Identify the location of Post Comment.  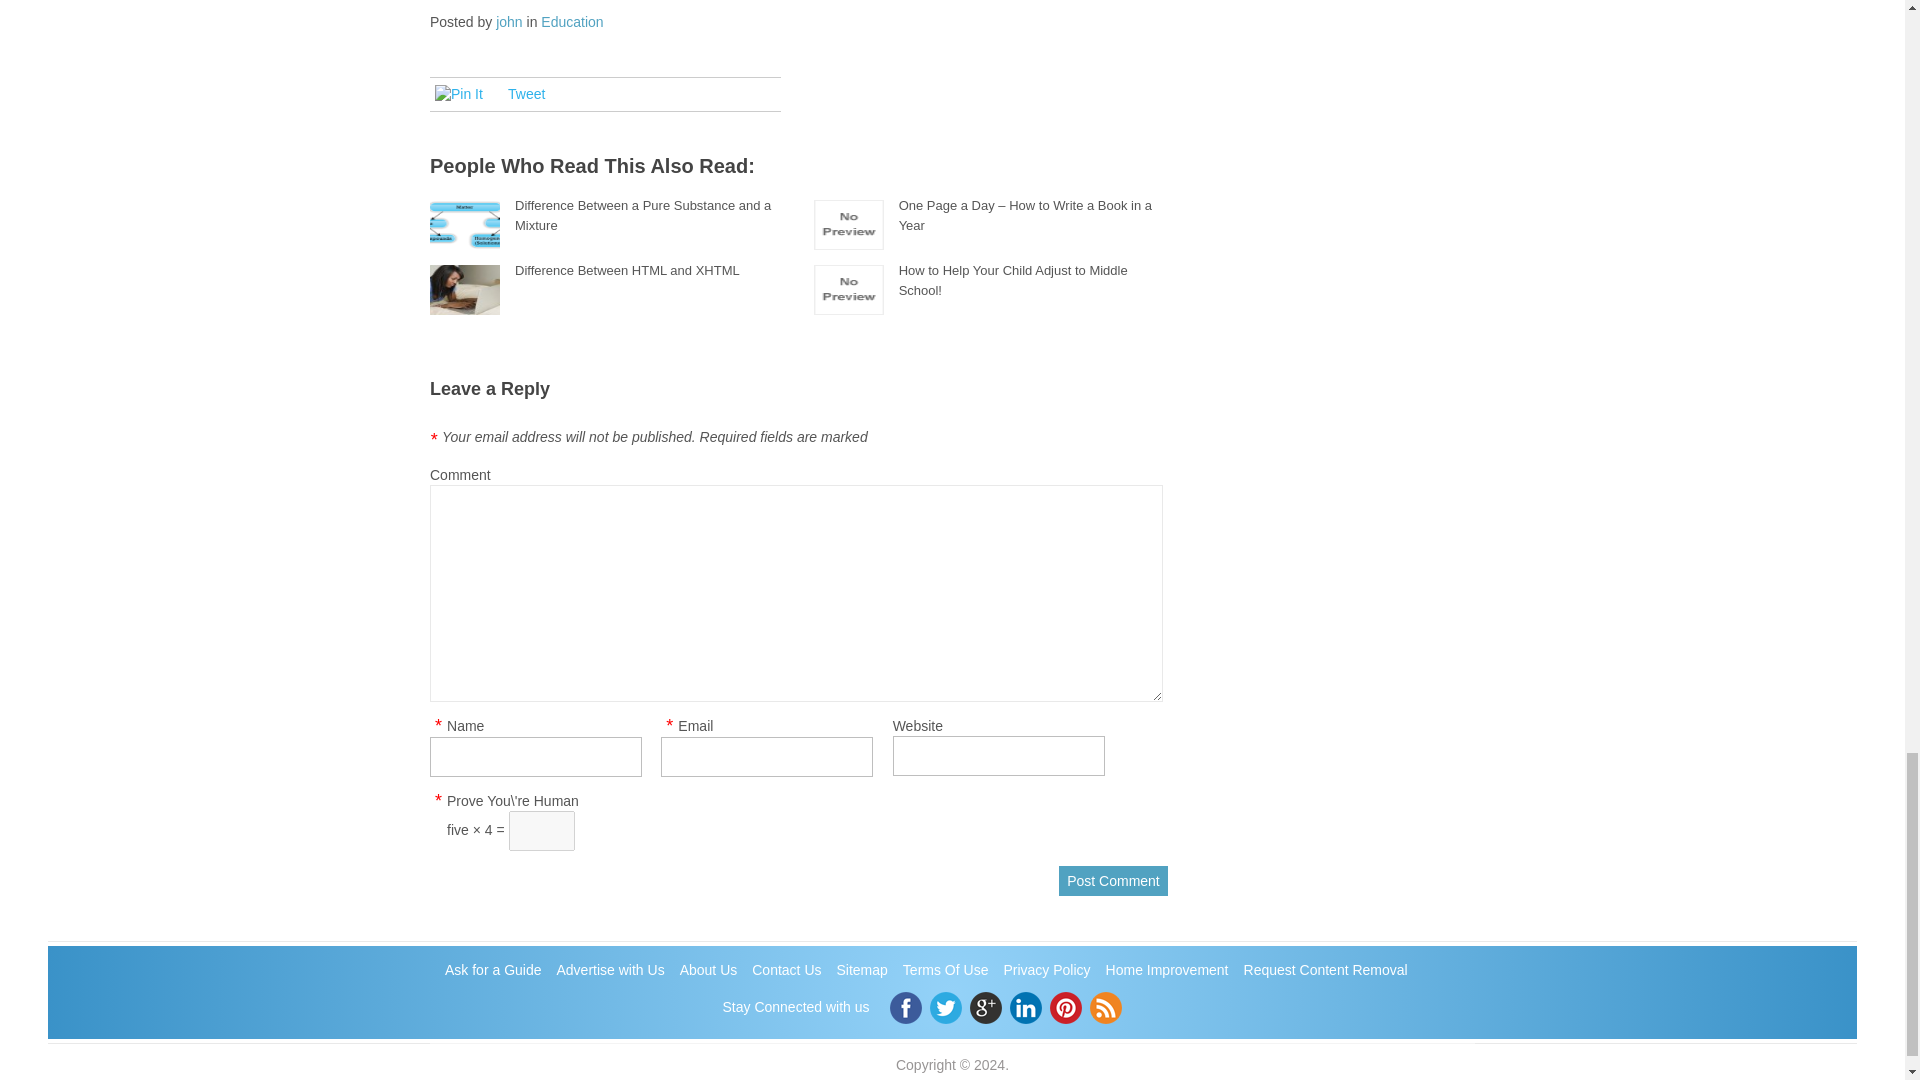
(1113, 881).